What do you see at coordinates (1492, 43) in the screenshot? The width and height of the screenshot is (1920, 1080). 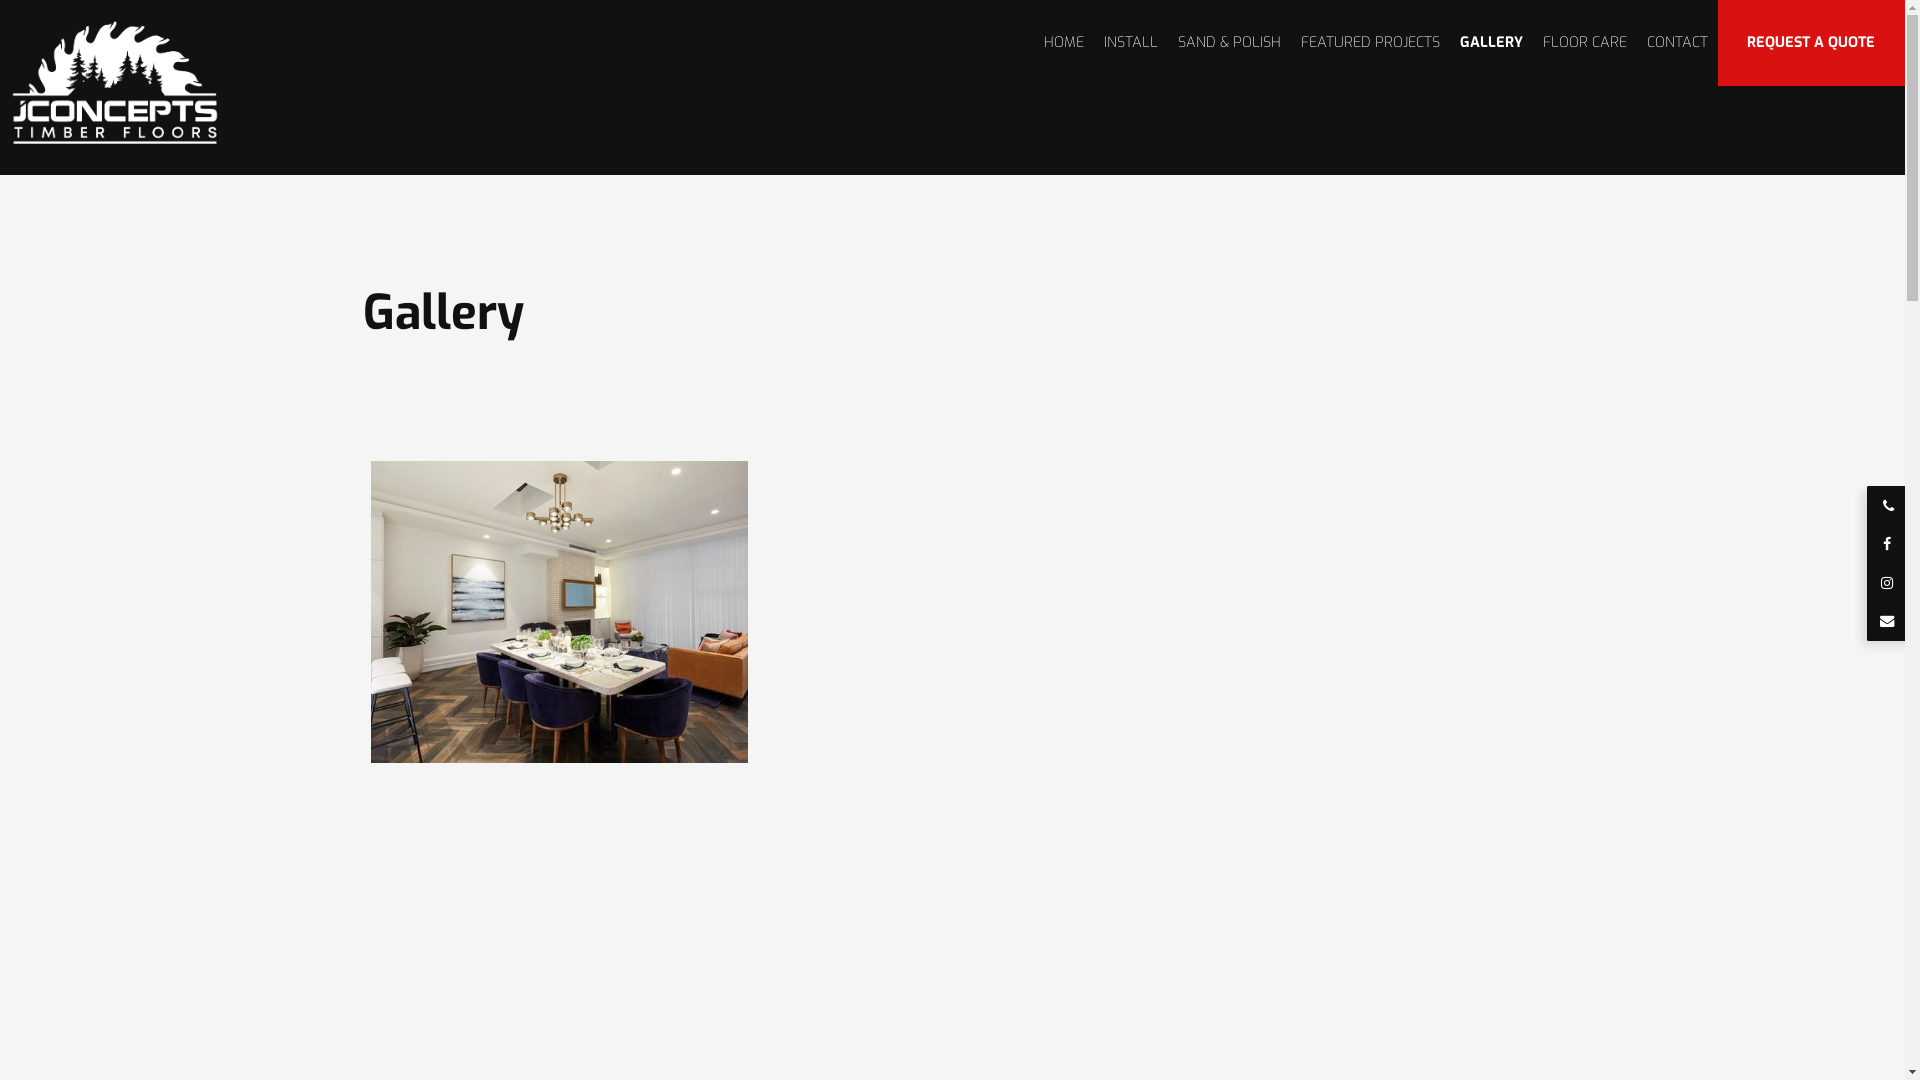 I see `GALLERY` at bounding box center [1492, 43].